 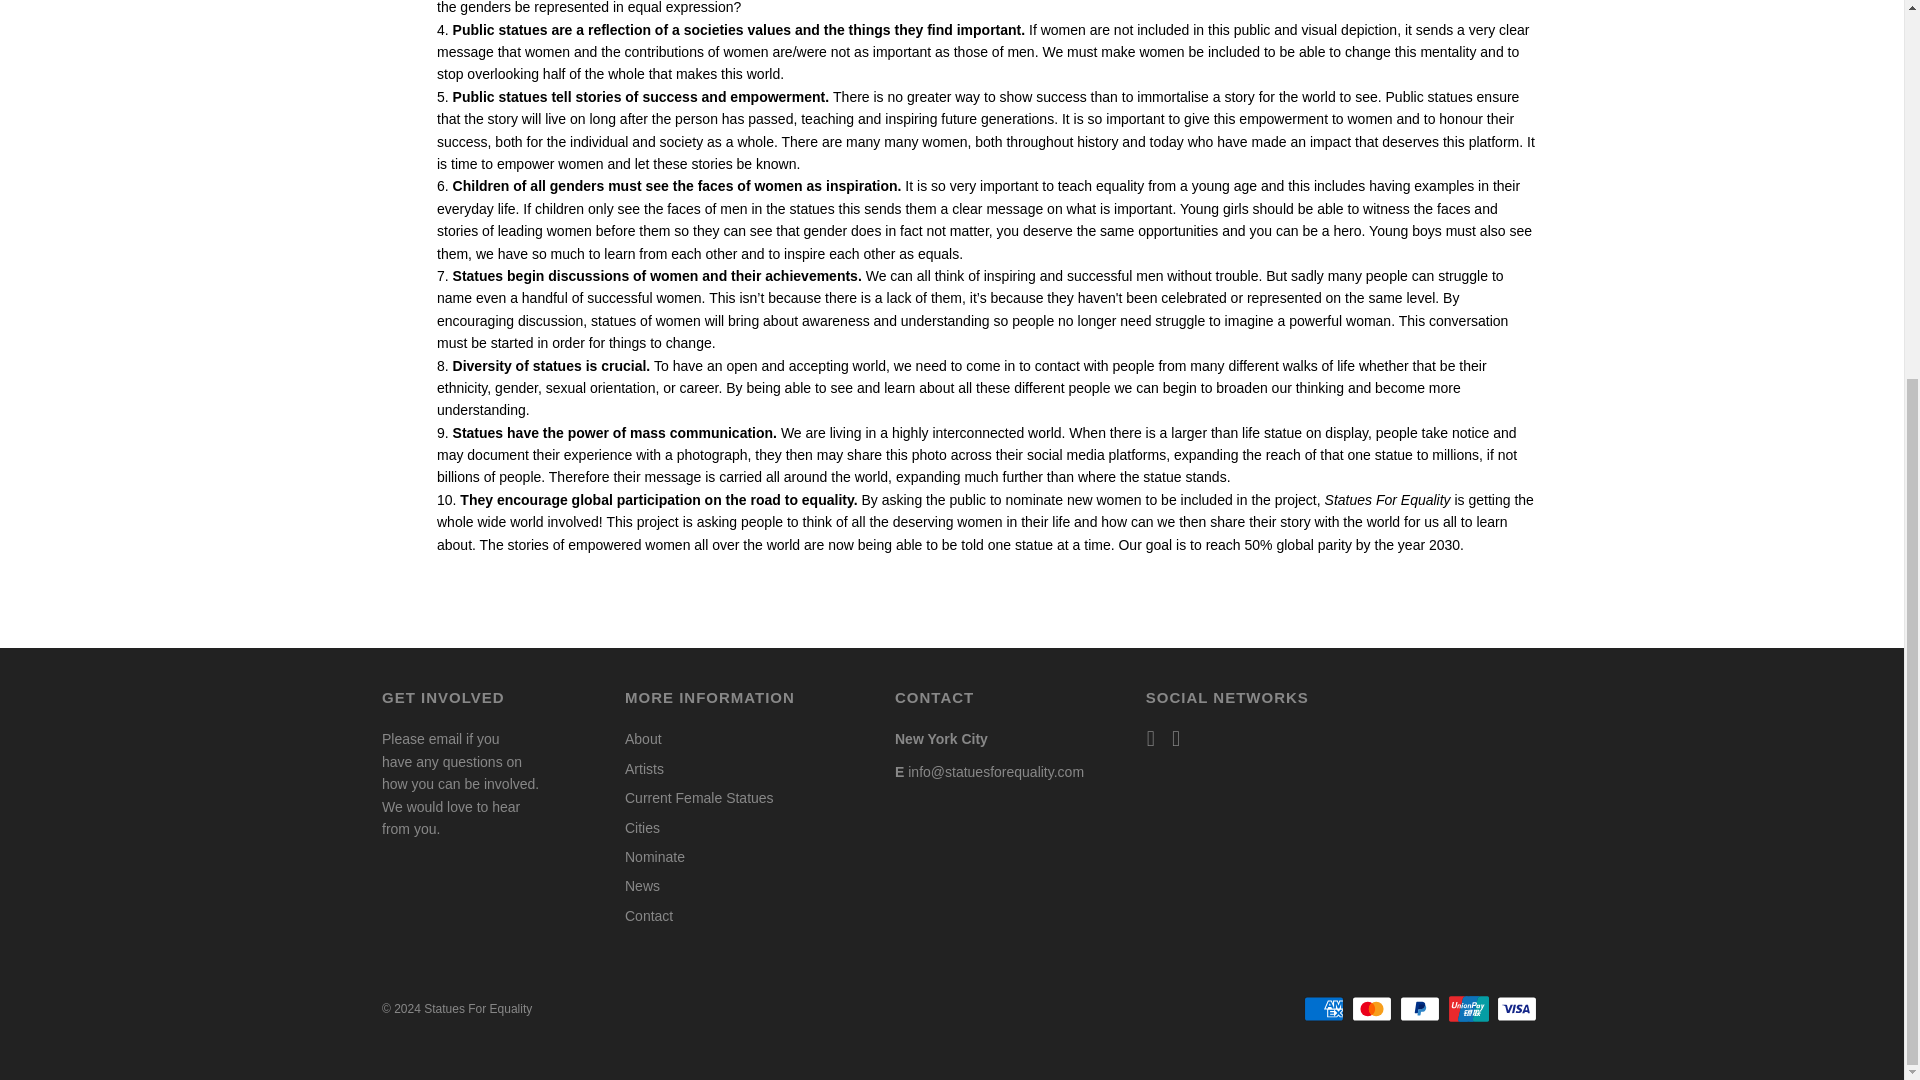 I want to click on Union Pay, so click(x=1469, y=1008).